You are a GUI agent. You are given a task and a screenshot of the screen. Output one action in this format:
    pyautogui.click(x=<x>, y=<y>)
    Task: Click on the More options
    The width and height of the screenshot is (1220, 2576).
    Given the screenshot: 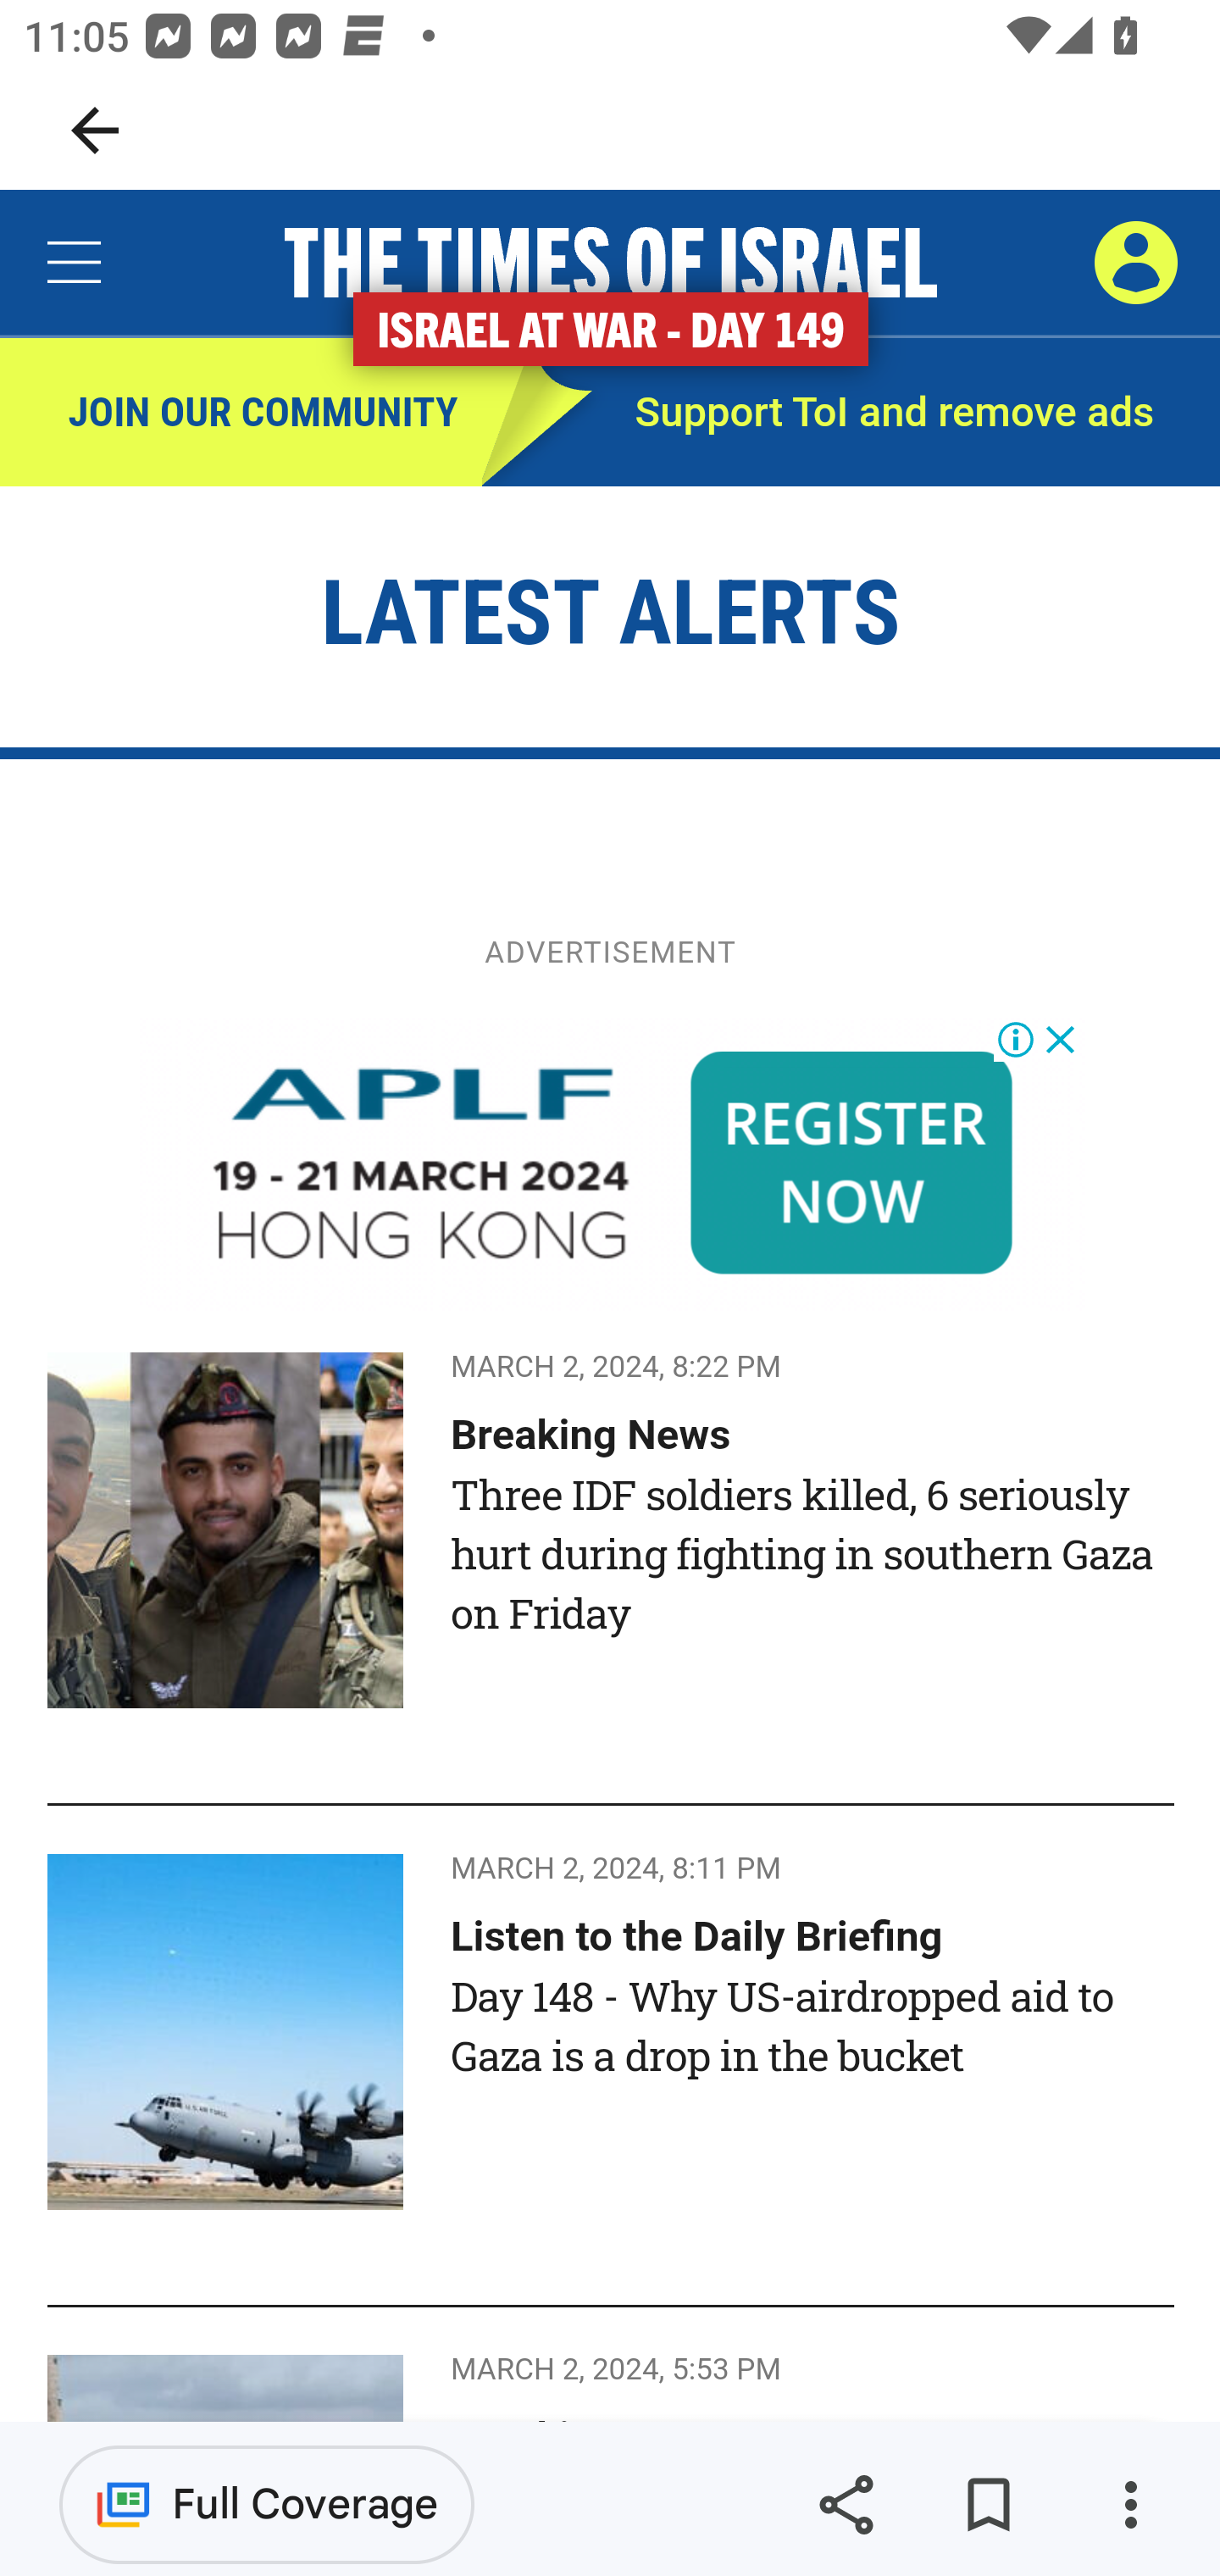 What is the action you would take?
    pyautogui.click(x=1130, y=2505)
    